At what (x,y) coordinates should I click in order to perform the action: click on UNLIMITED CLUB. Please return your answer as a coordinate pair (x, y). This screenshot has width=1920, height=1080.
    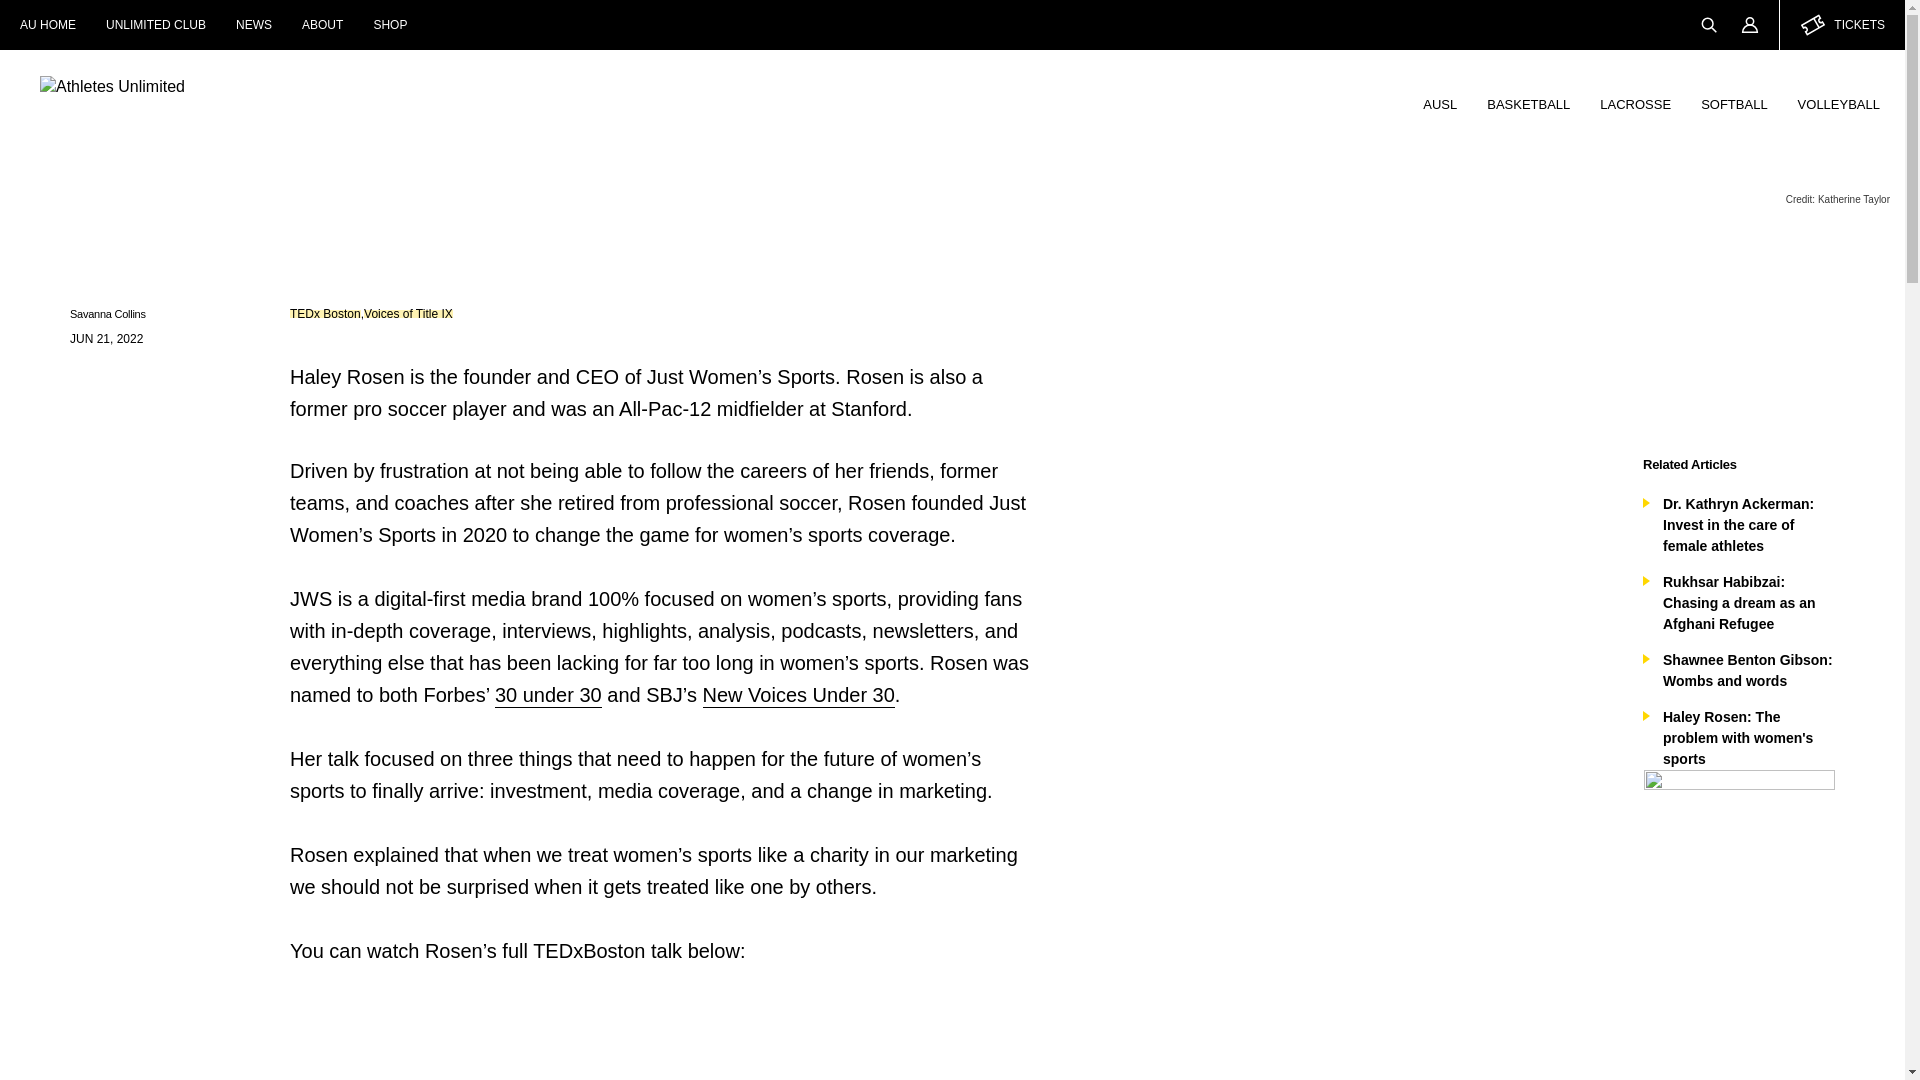
    Looking at the image, I should click on (155, 24).